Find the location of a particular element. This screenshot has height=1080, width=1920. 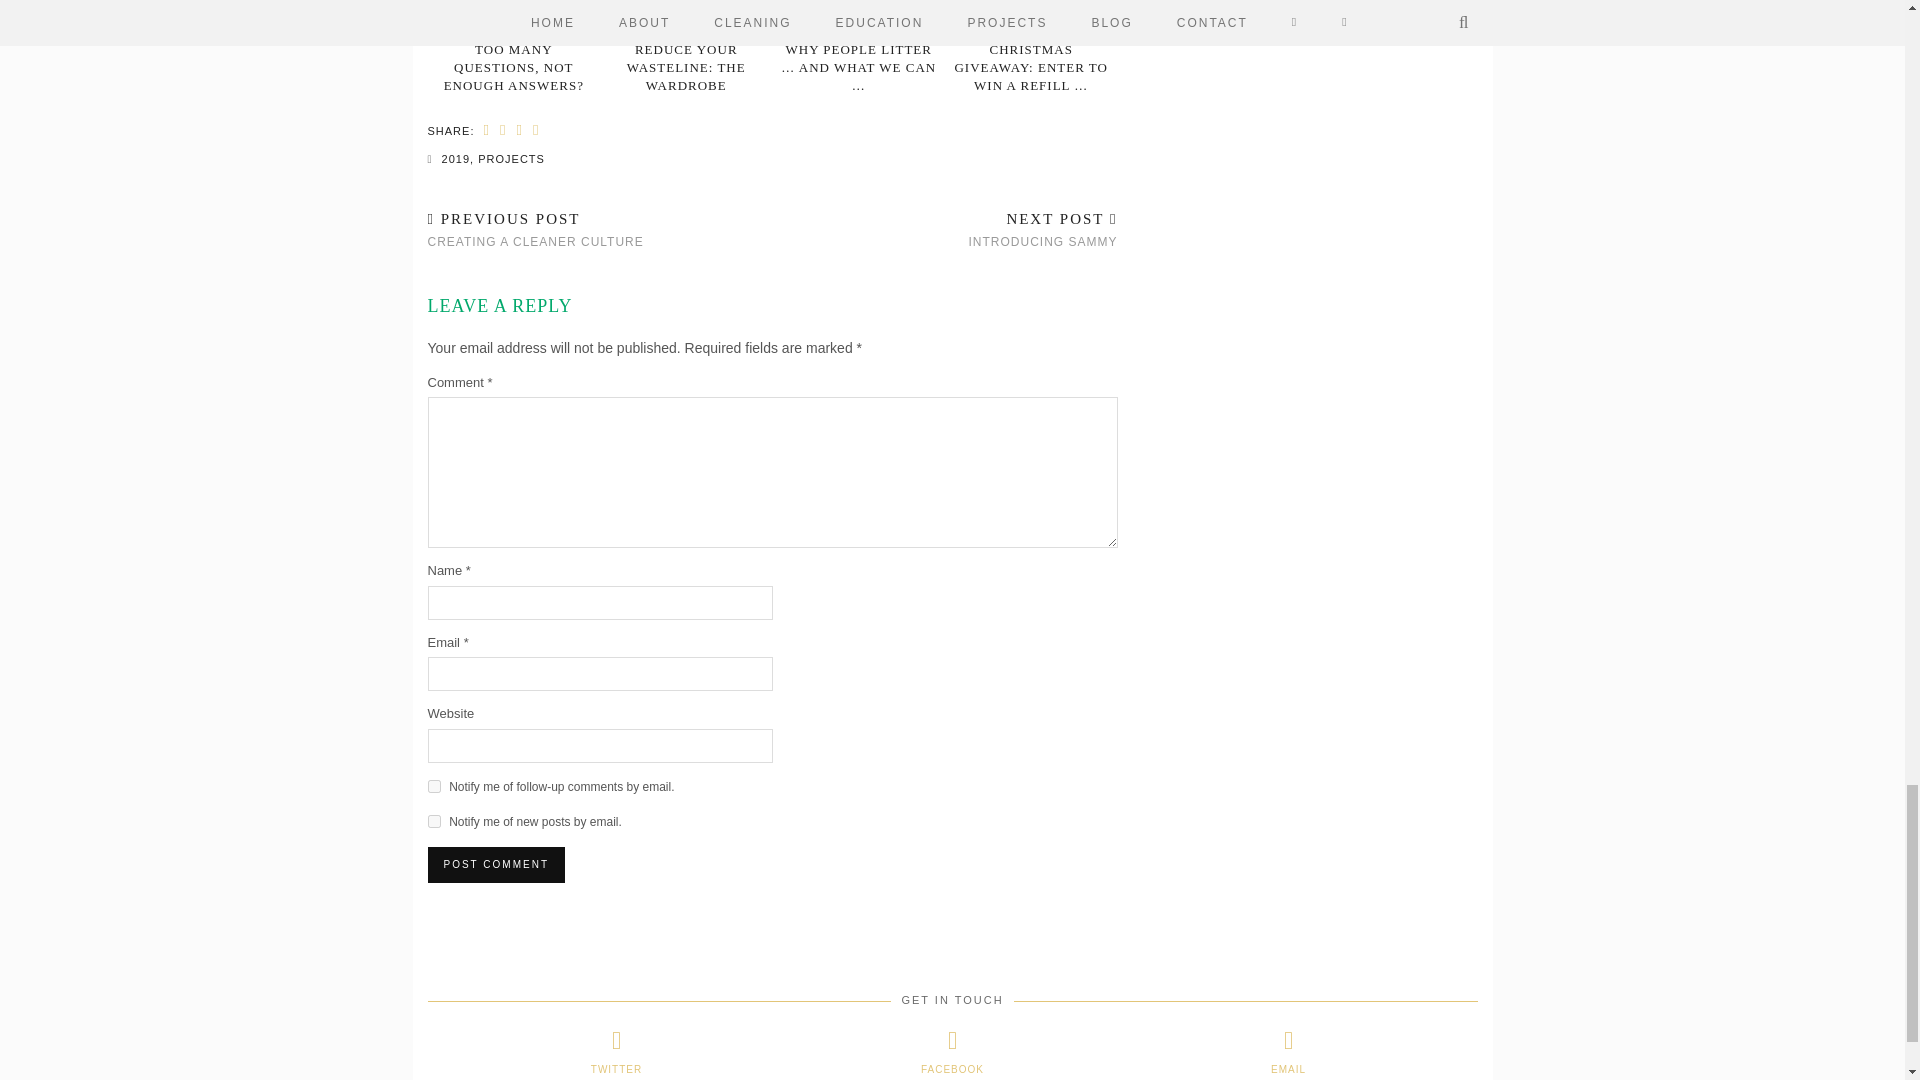

Post Comment is located at coordinates (496, 864).